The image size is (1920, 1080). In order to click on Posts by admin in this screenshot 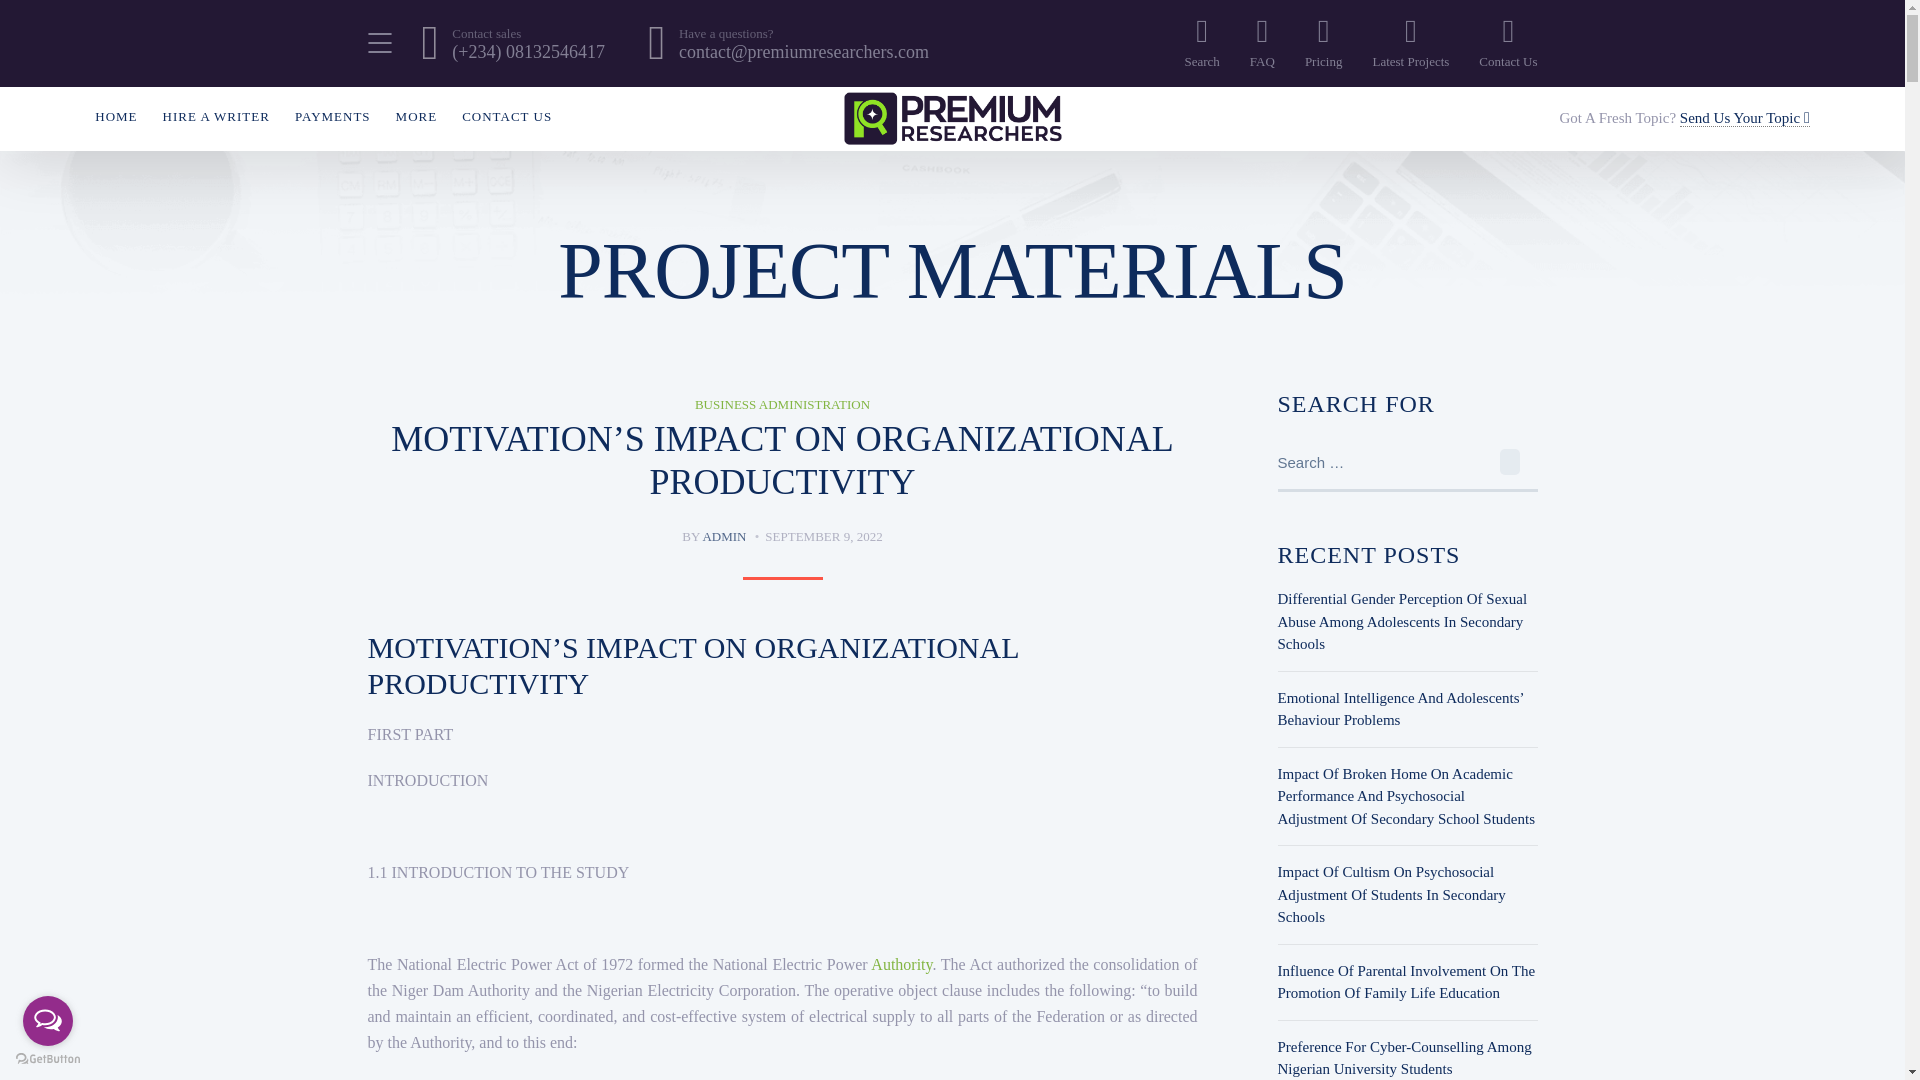, I will do `click(724, 536)`.